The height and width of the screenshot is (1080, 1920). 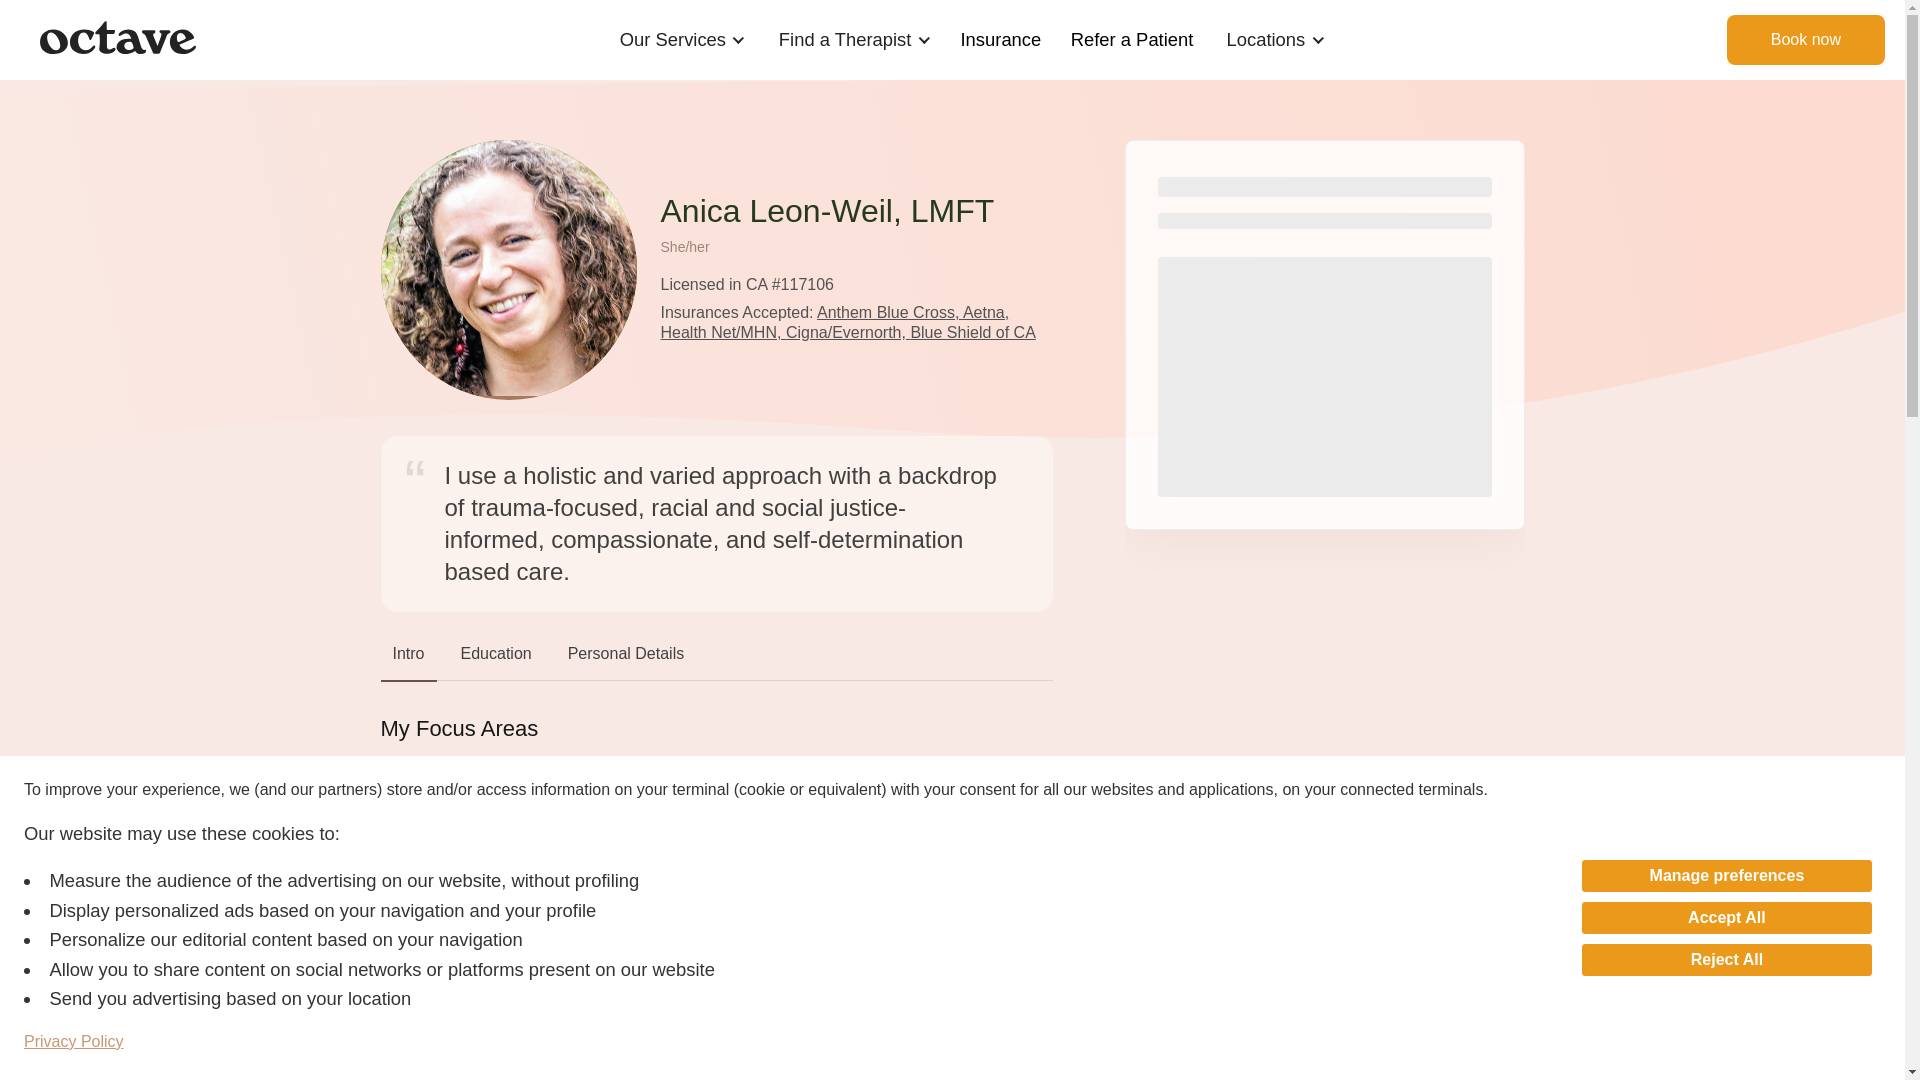 I want to click on Blue Shield of CA, so click(x=972, y=332).